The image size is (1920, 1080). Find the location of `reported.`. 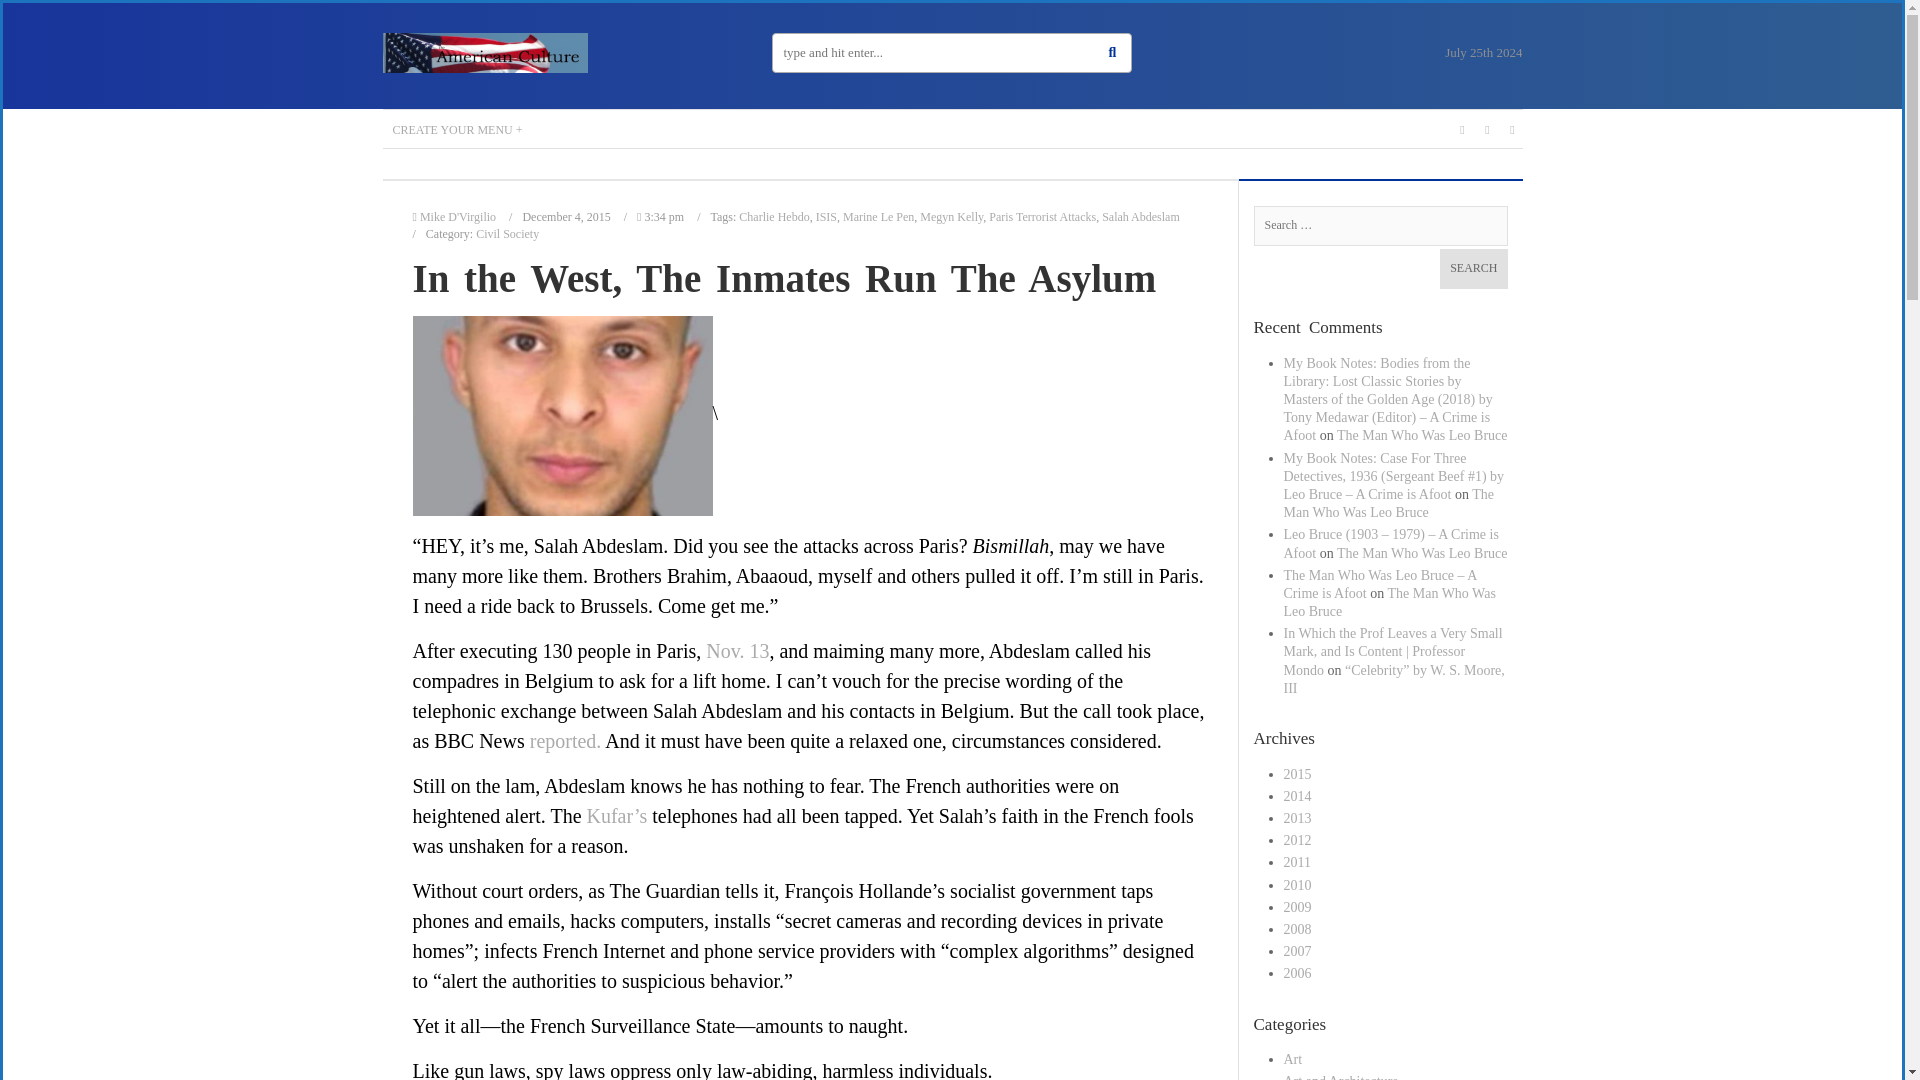

reported. is located at coordinates (566, 740).